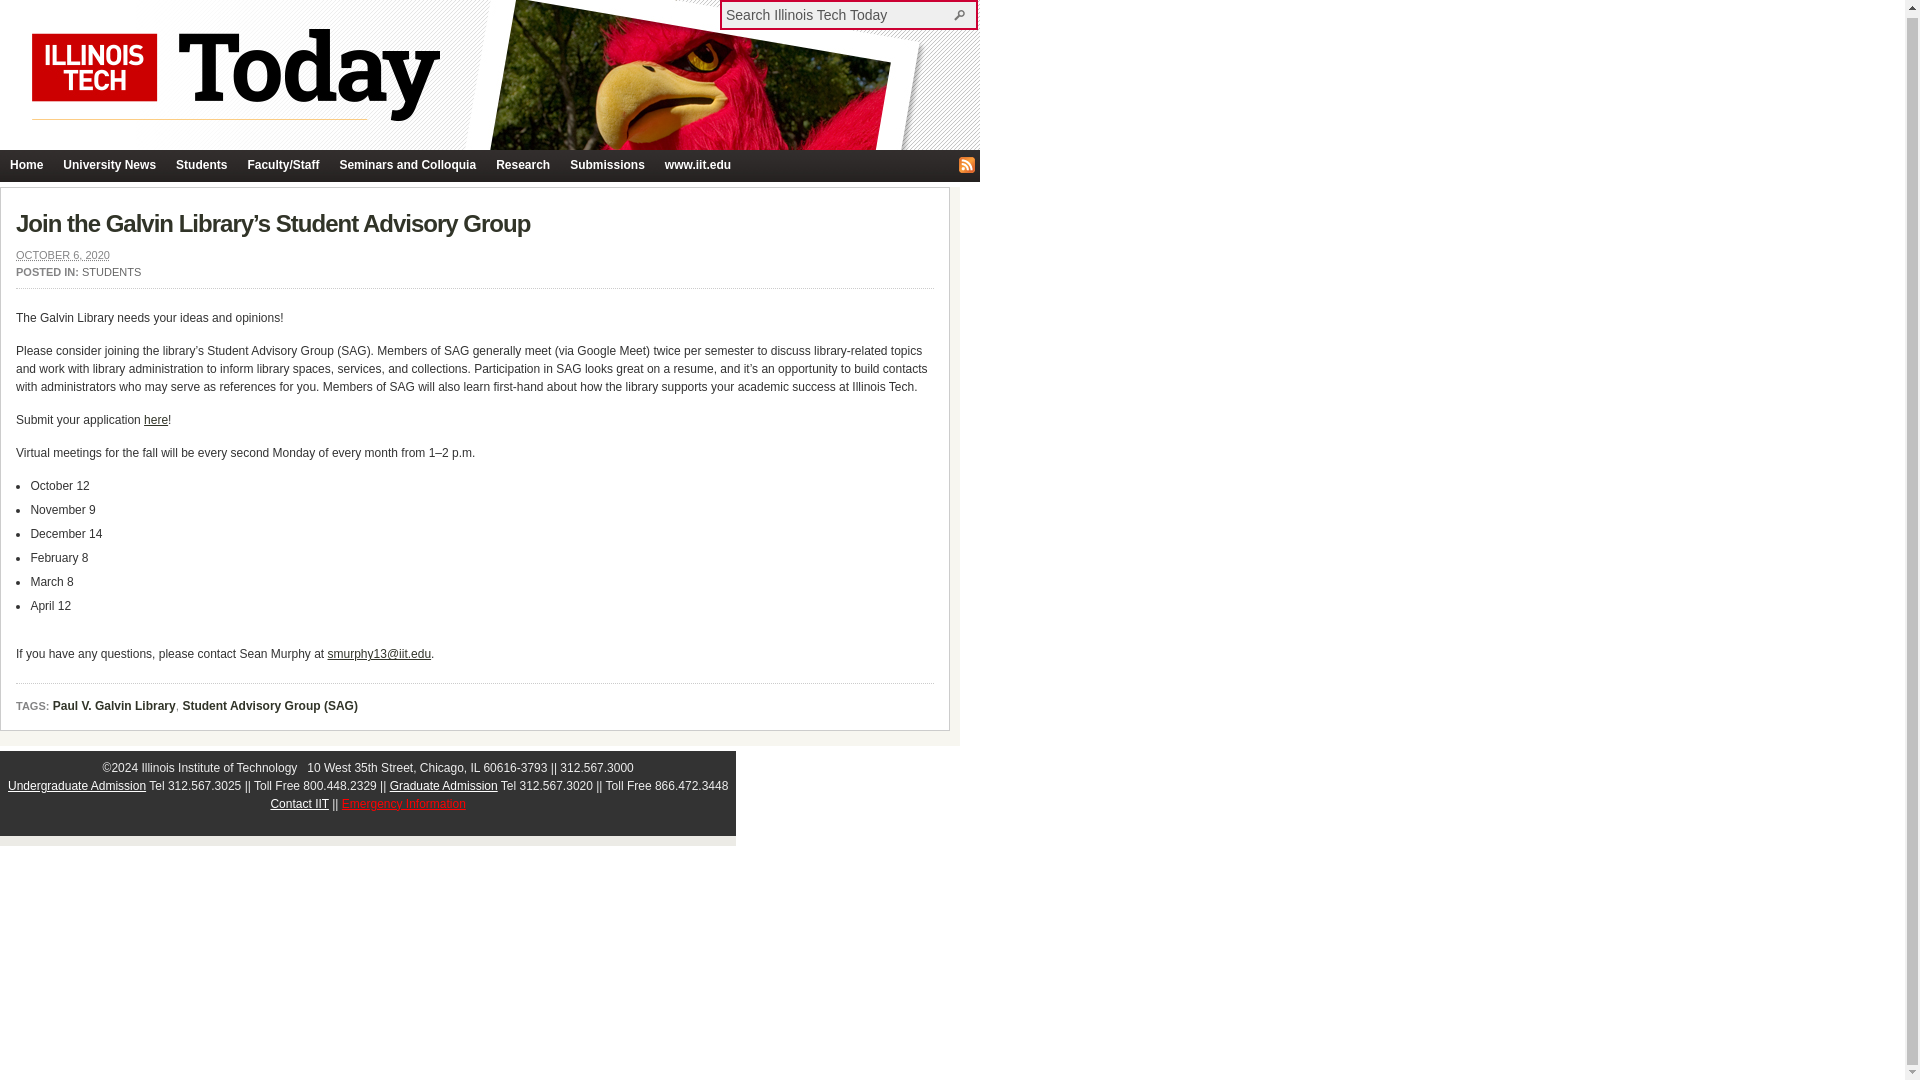 Image resolution: width=1920 pixels, height=1080 pixels. What do you see at coordinates (838, 14) in the screenshot?
I see `Search Illinois Tech Today` at bounding box center [838, 14].